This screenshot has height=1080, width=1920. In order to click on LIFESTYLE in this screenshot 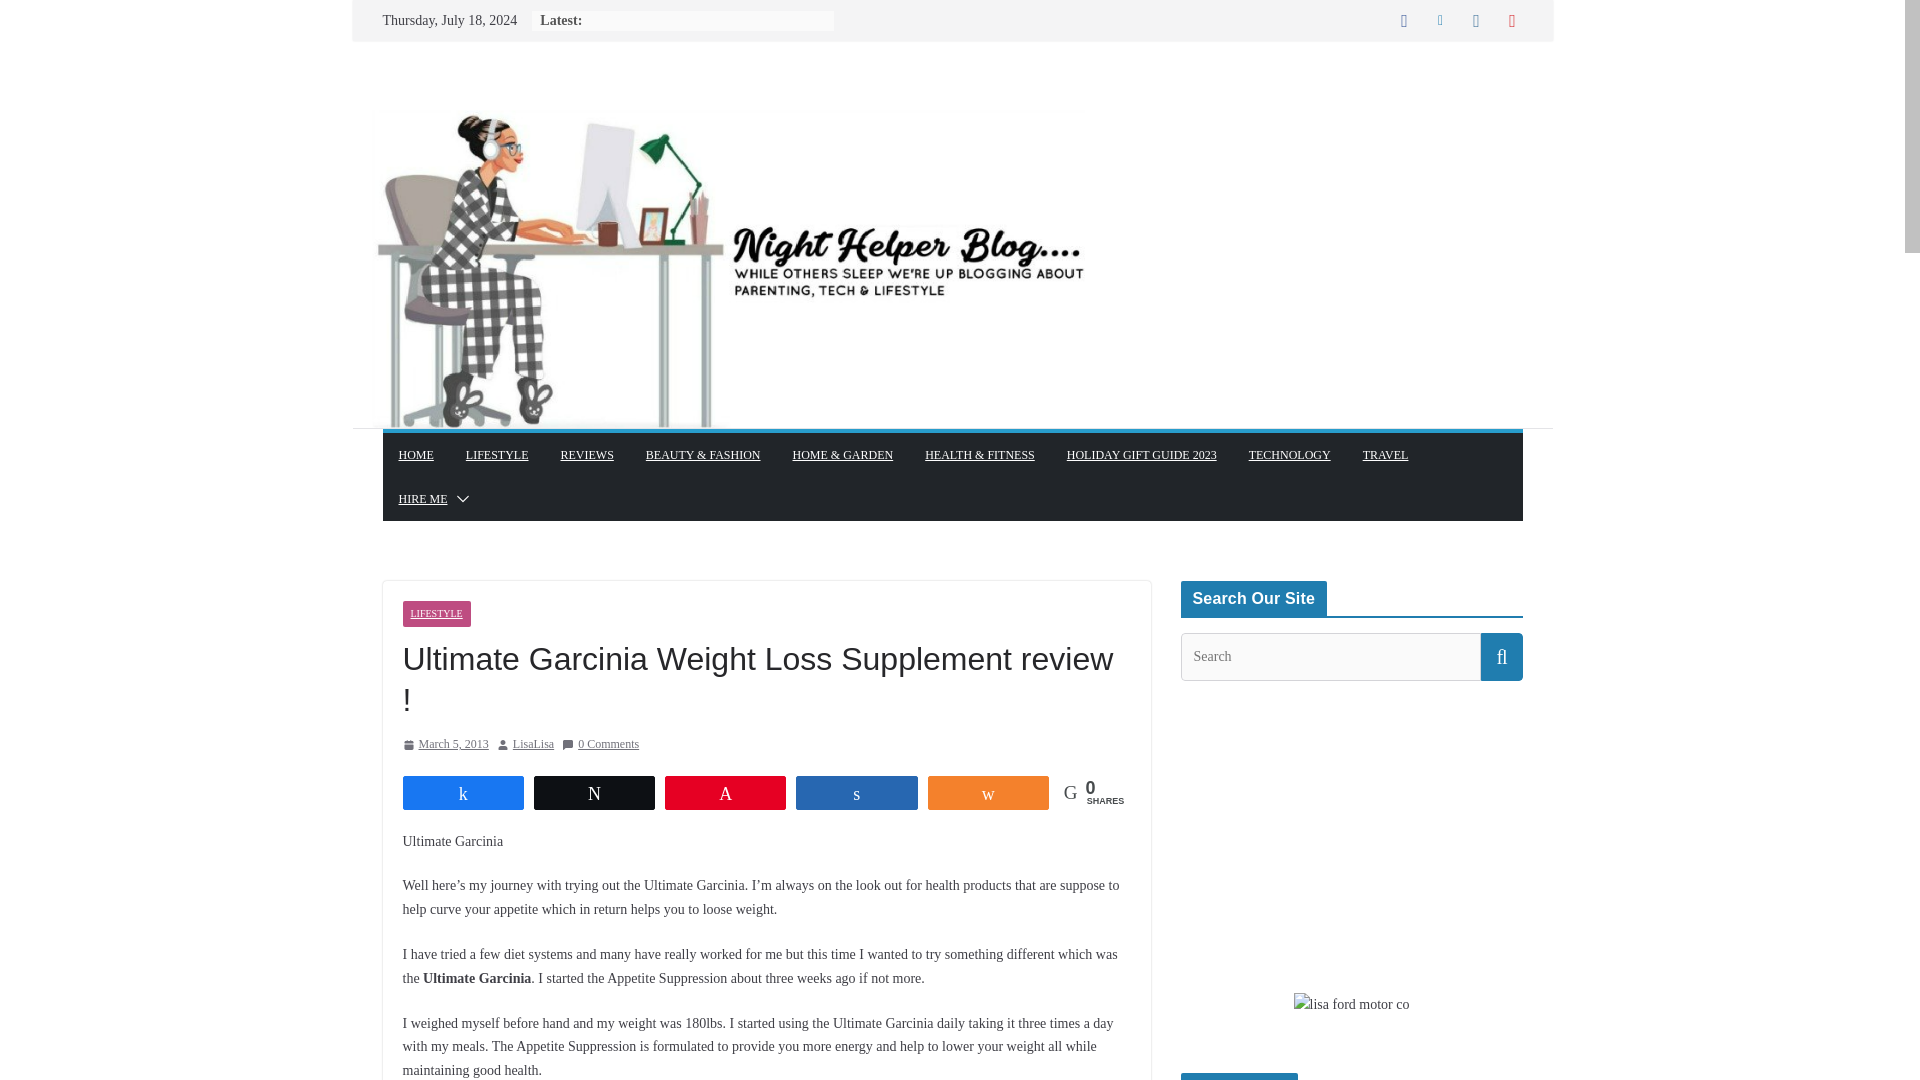, I will do `click(498, 454)`.